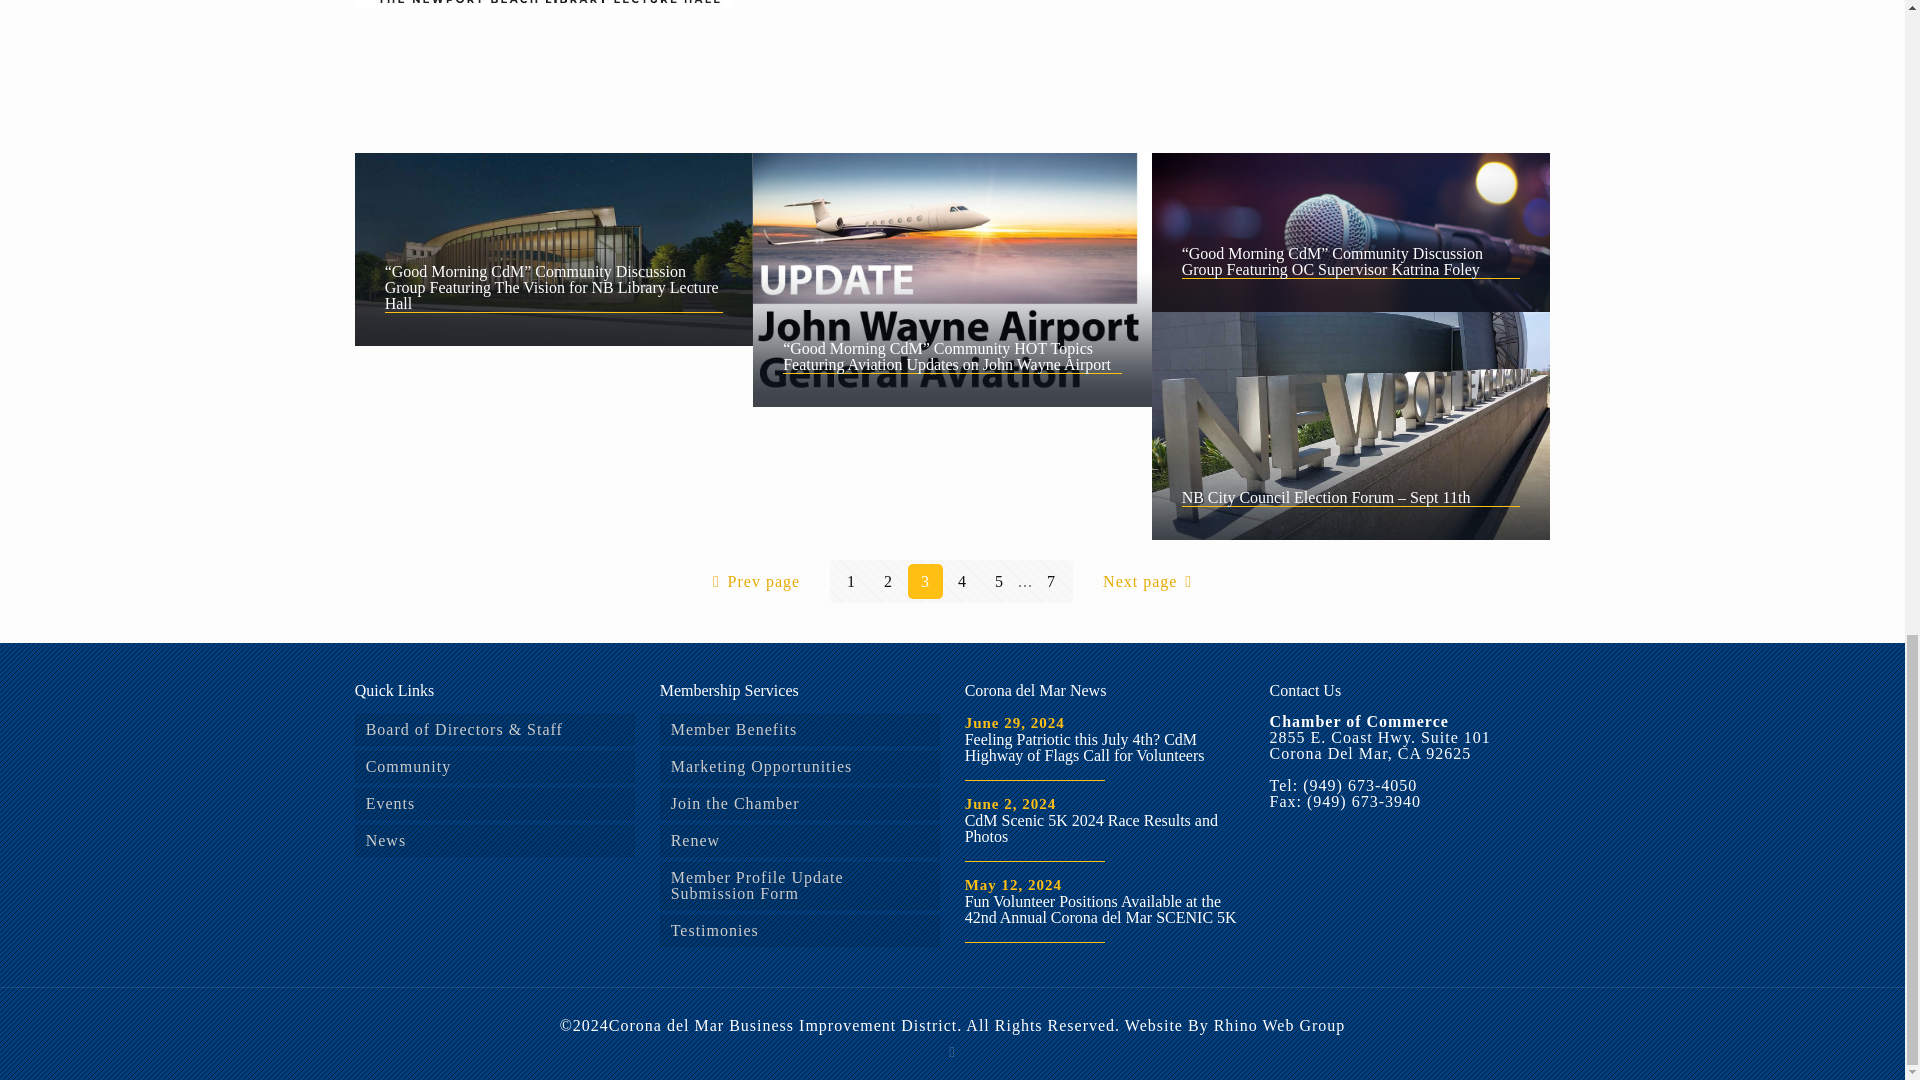  Describe the element at coordinates (752, 581) in the screenshot. I see `Prev page` at that location.